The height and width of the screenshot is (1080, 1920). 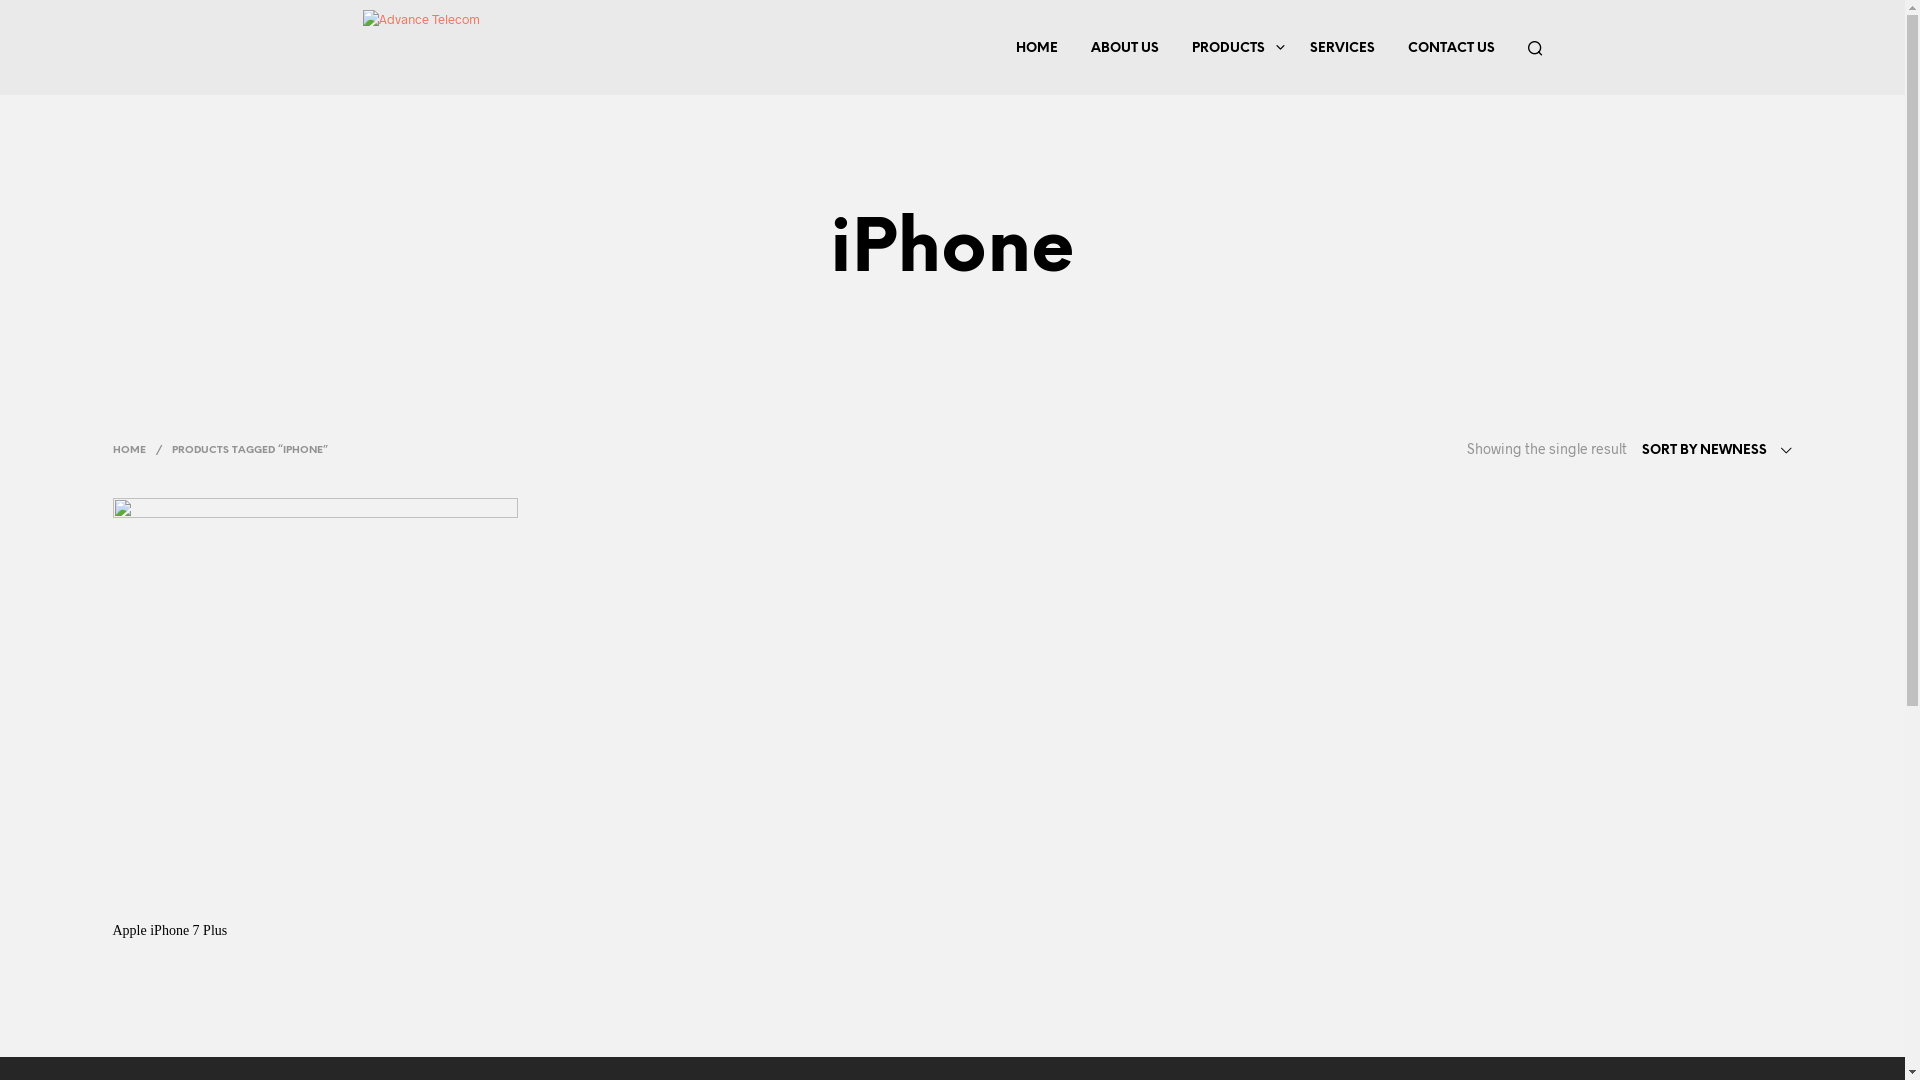 I want to click on PRODUCTS, so click(x=1228, y=48).